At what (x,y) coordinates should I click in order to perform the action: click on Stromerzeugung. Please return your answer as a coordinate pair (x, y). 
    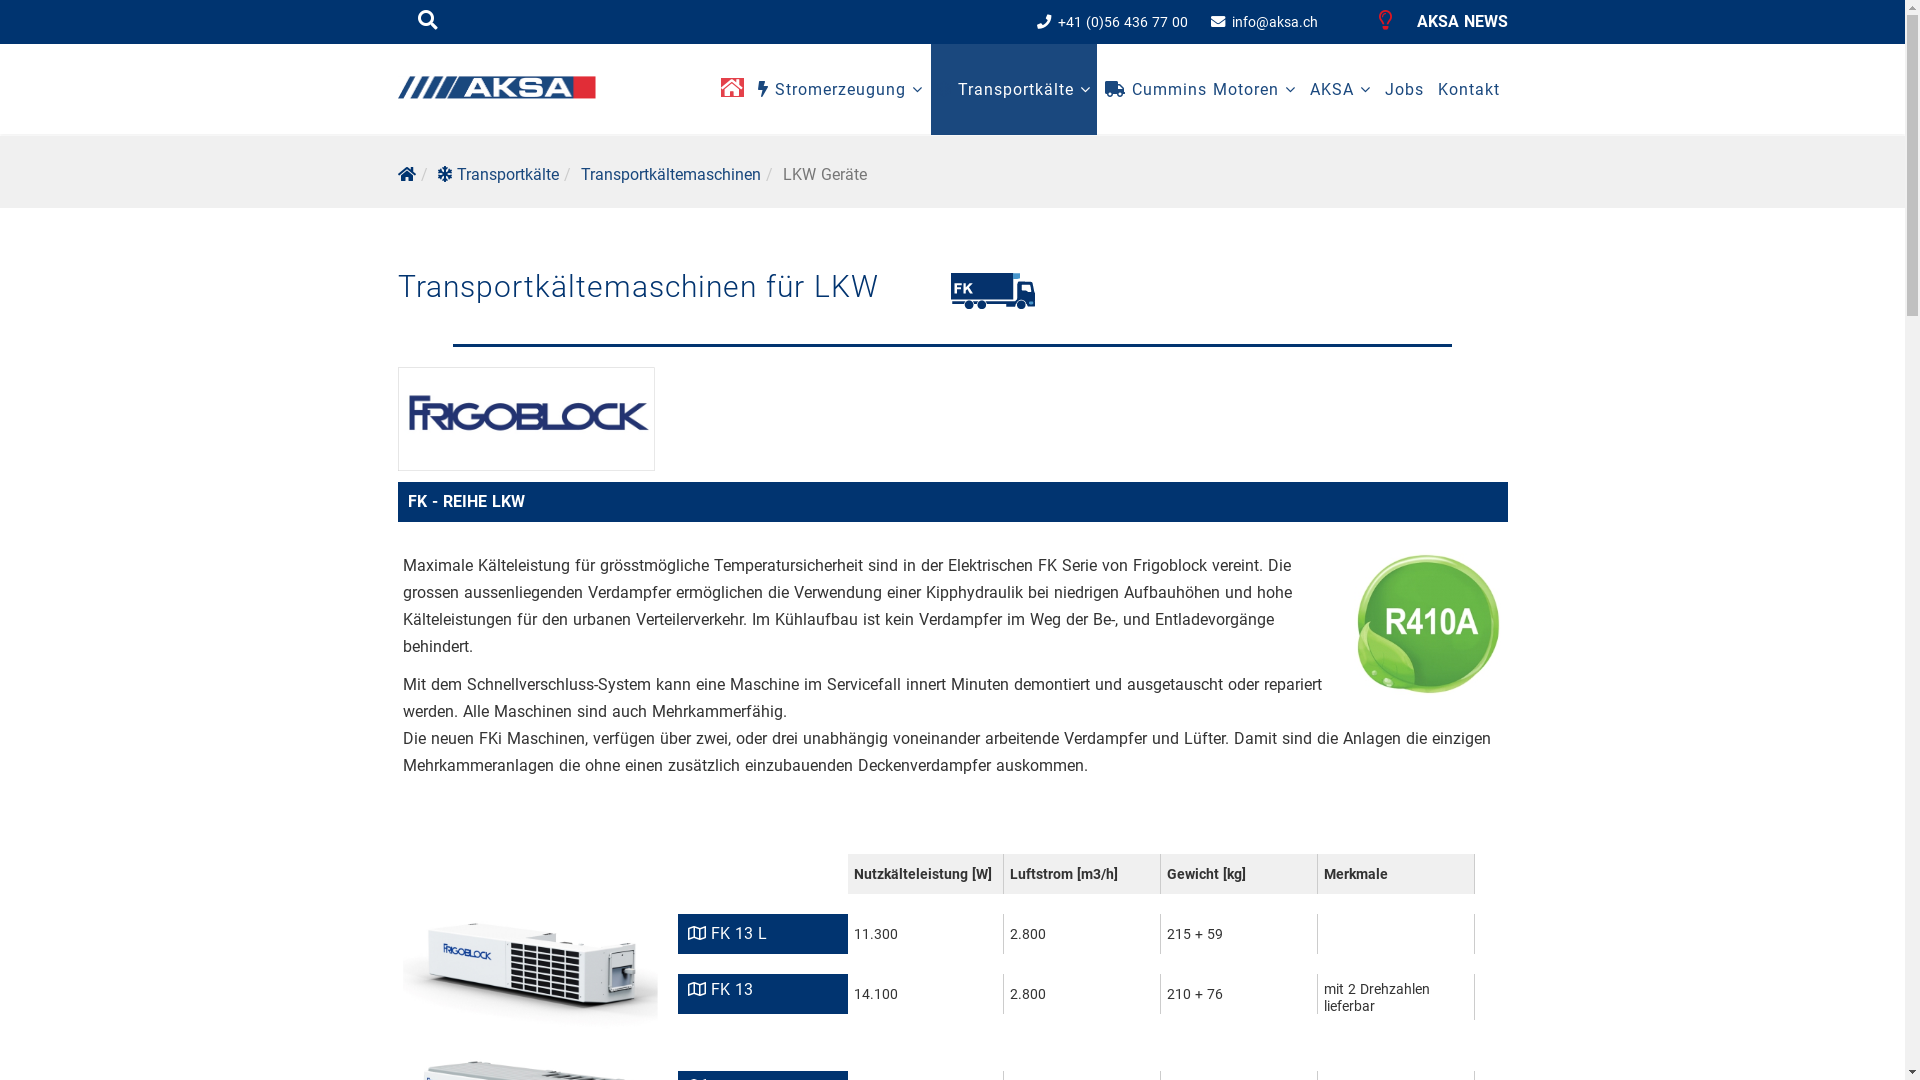
    Looking at the image, I should click on (840, 90).